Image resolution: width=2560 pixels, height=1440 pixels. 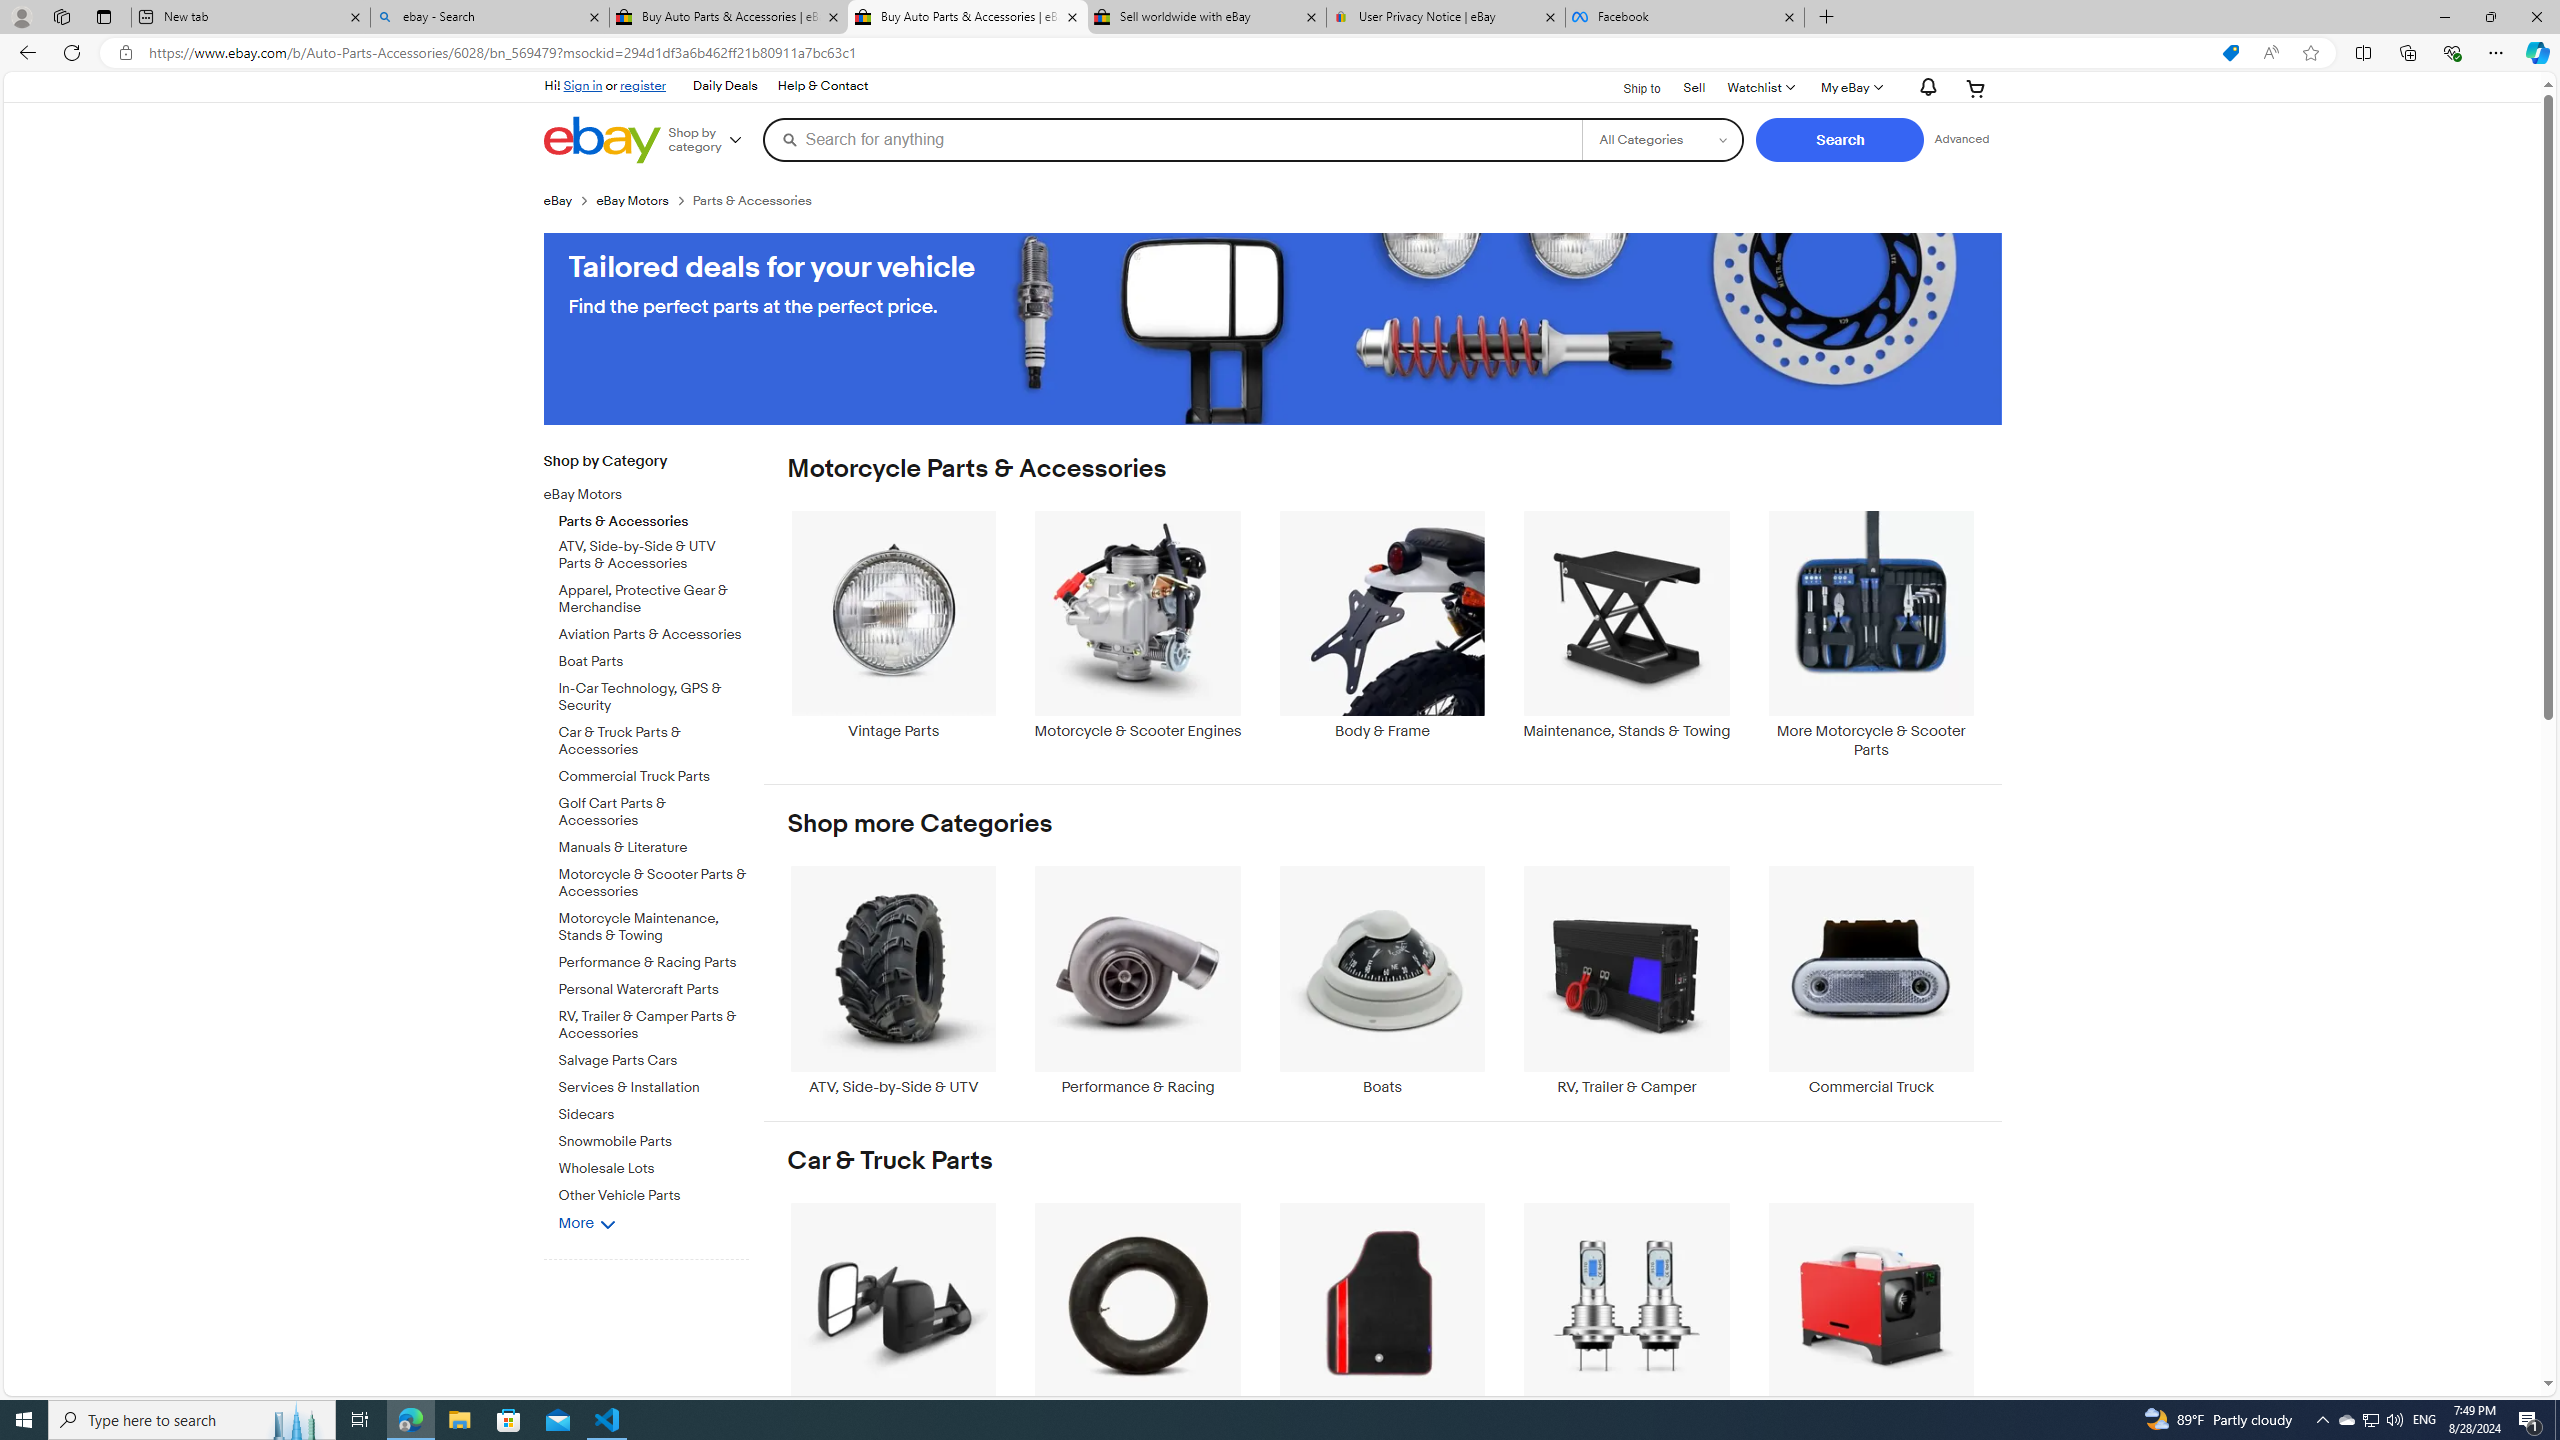 I want to click on Boat Parts, so click(x=654, y=662).